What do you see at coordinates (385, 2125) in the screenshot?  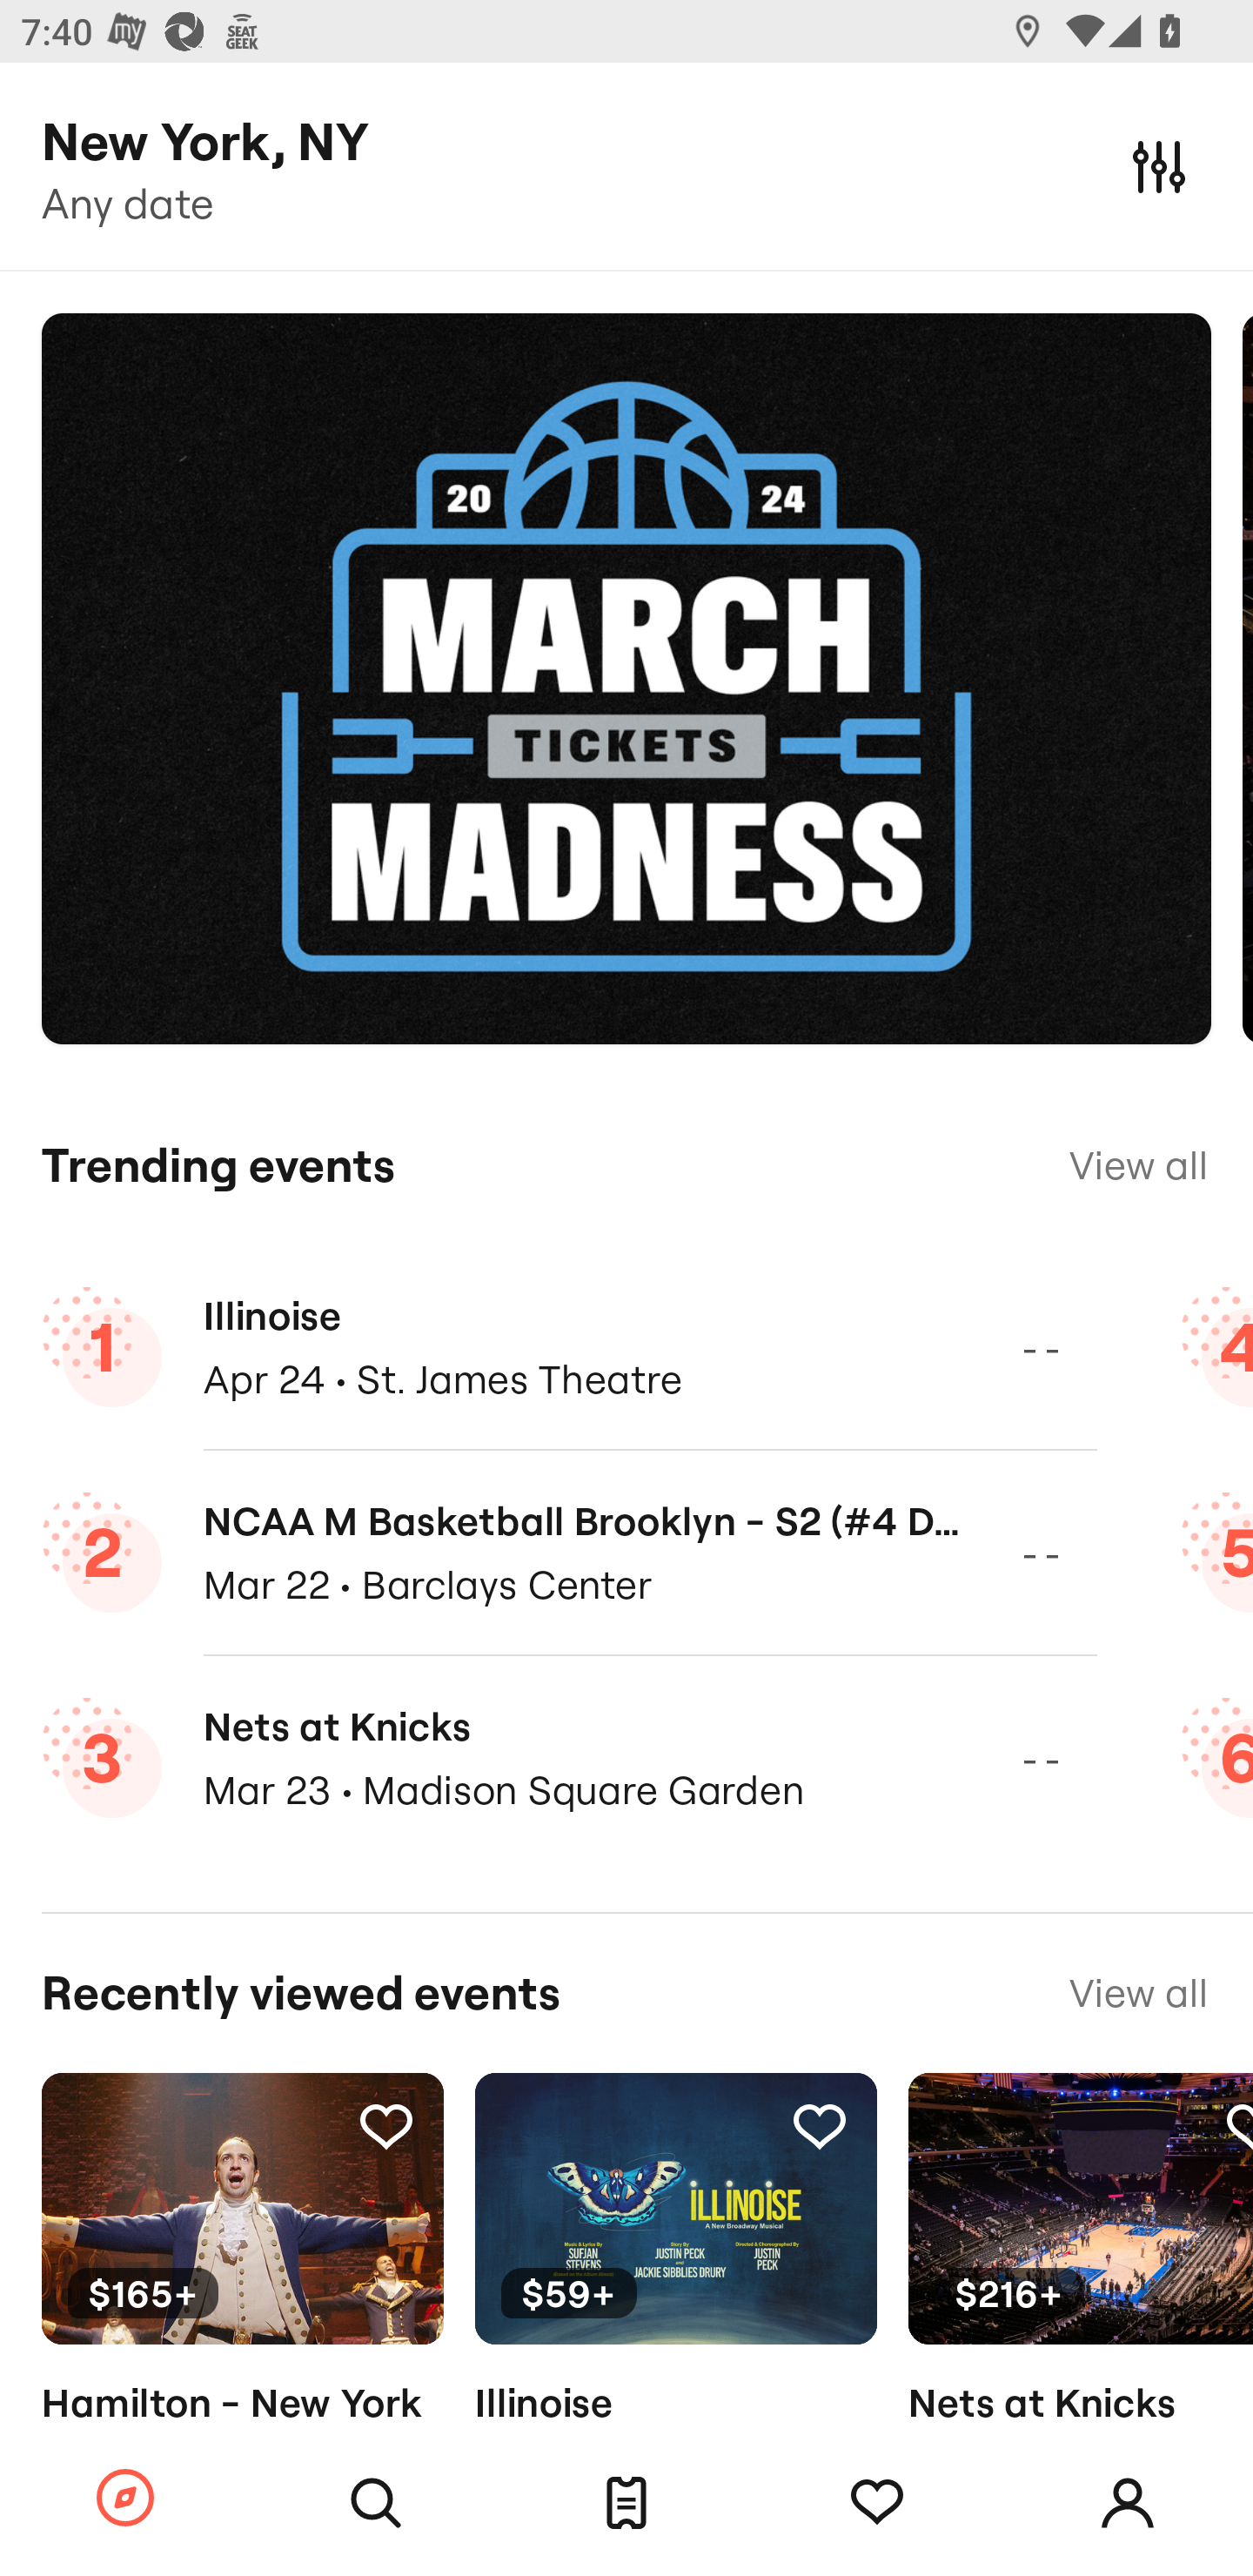 I see `Tracking` at bounding box center [385, 2125].